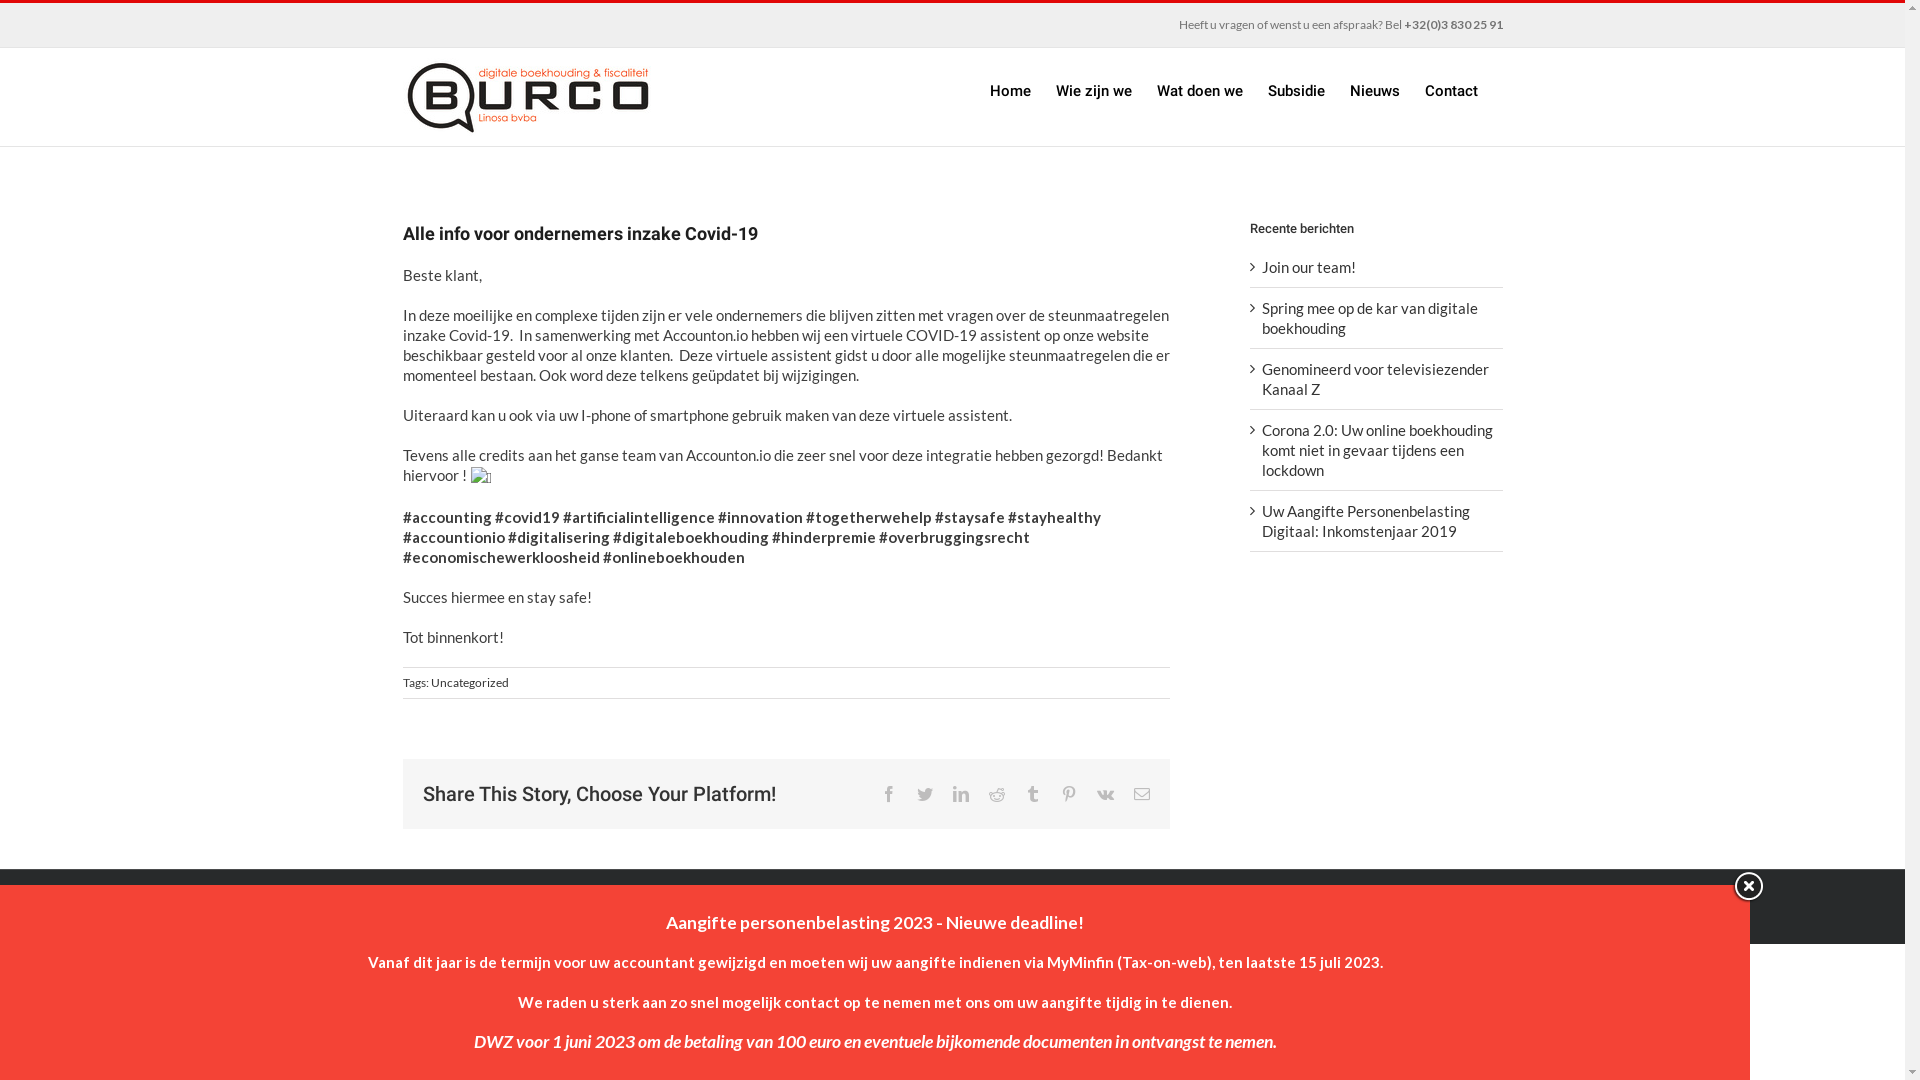  I want to click on facebook, so click(888, 794).